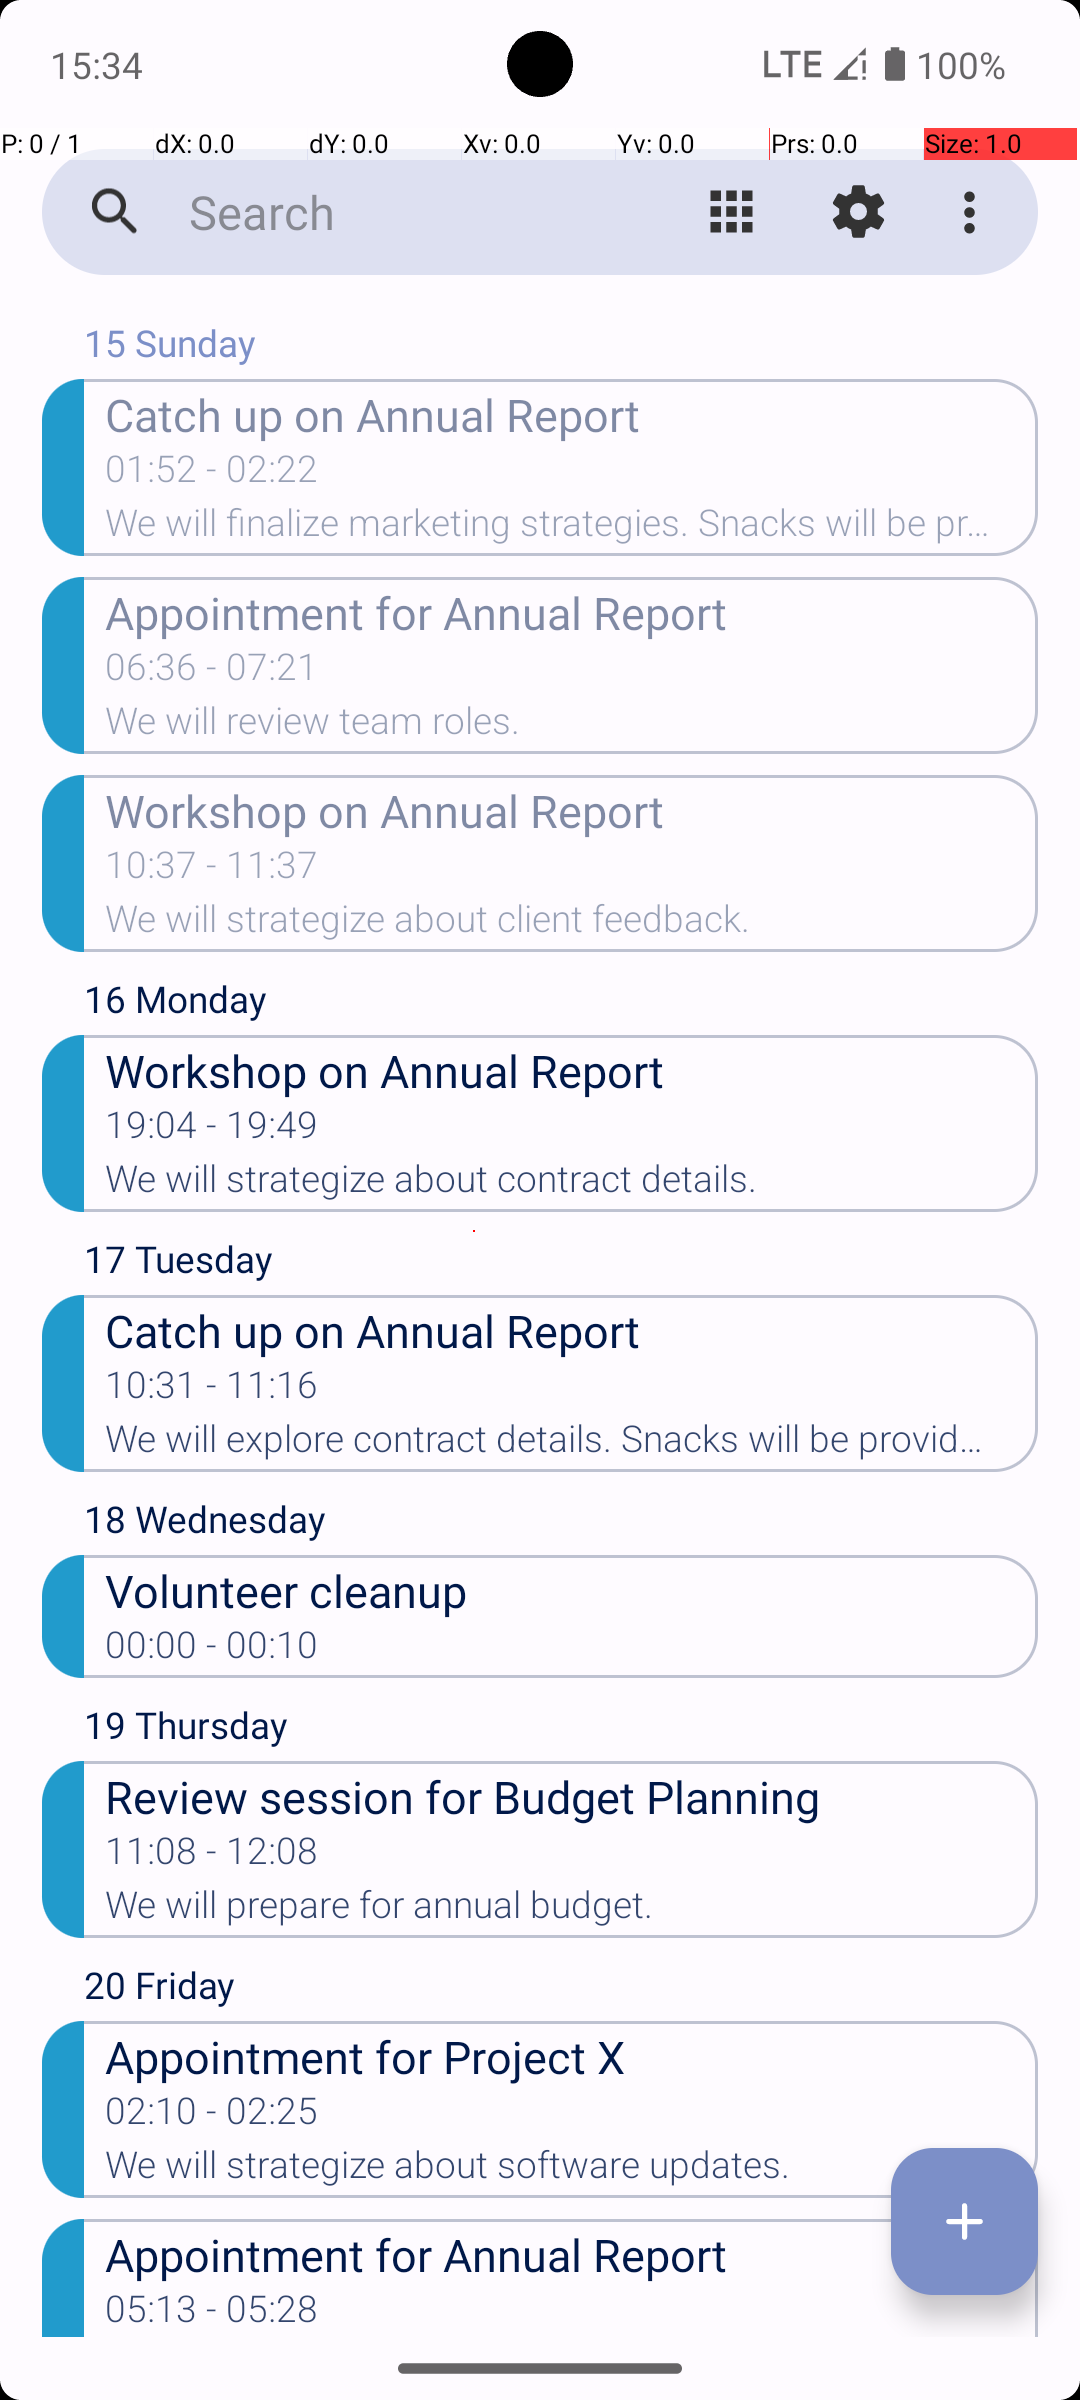 This screenshot has height=2400, width=1080. I want to click on We will explore contract details. Snacks will be provided., so click(572, 1445).